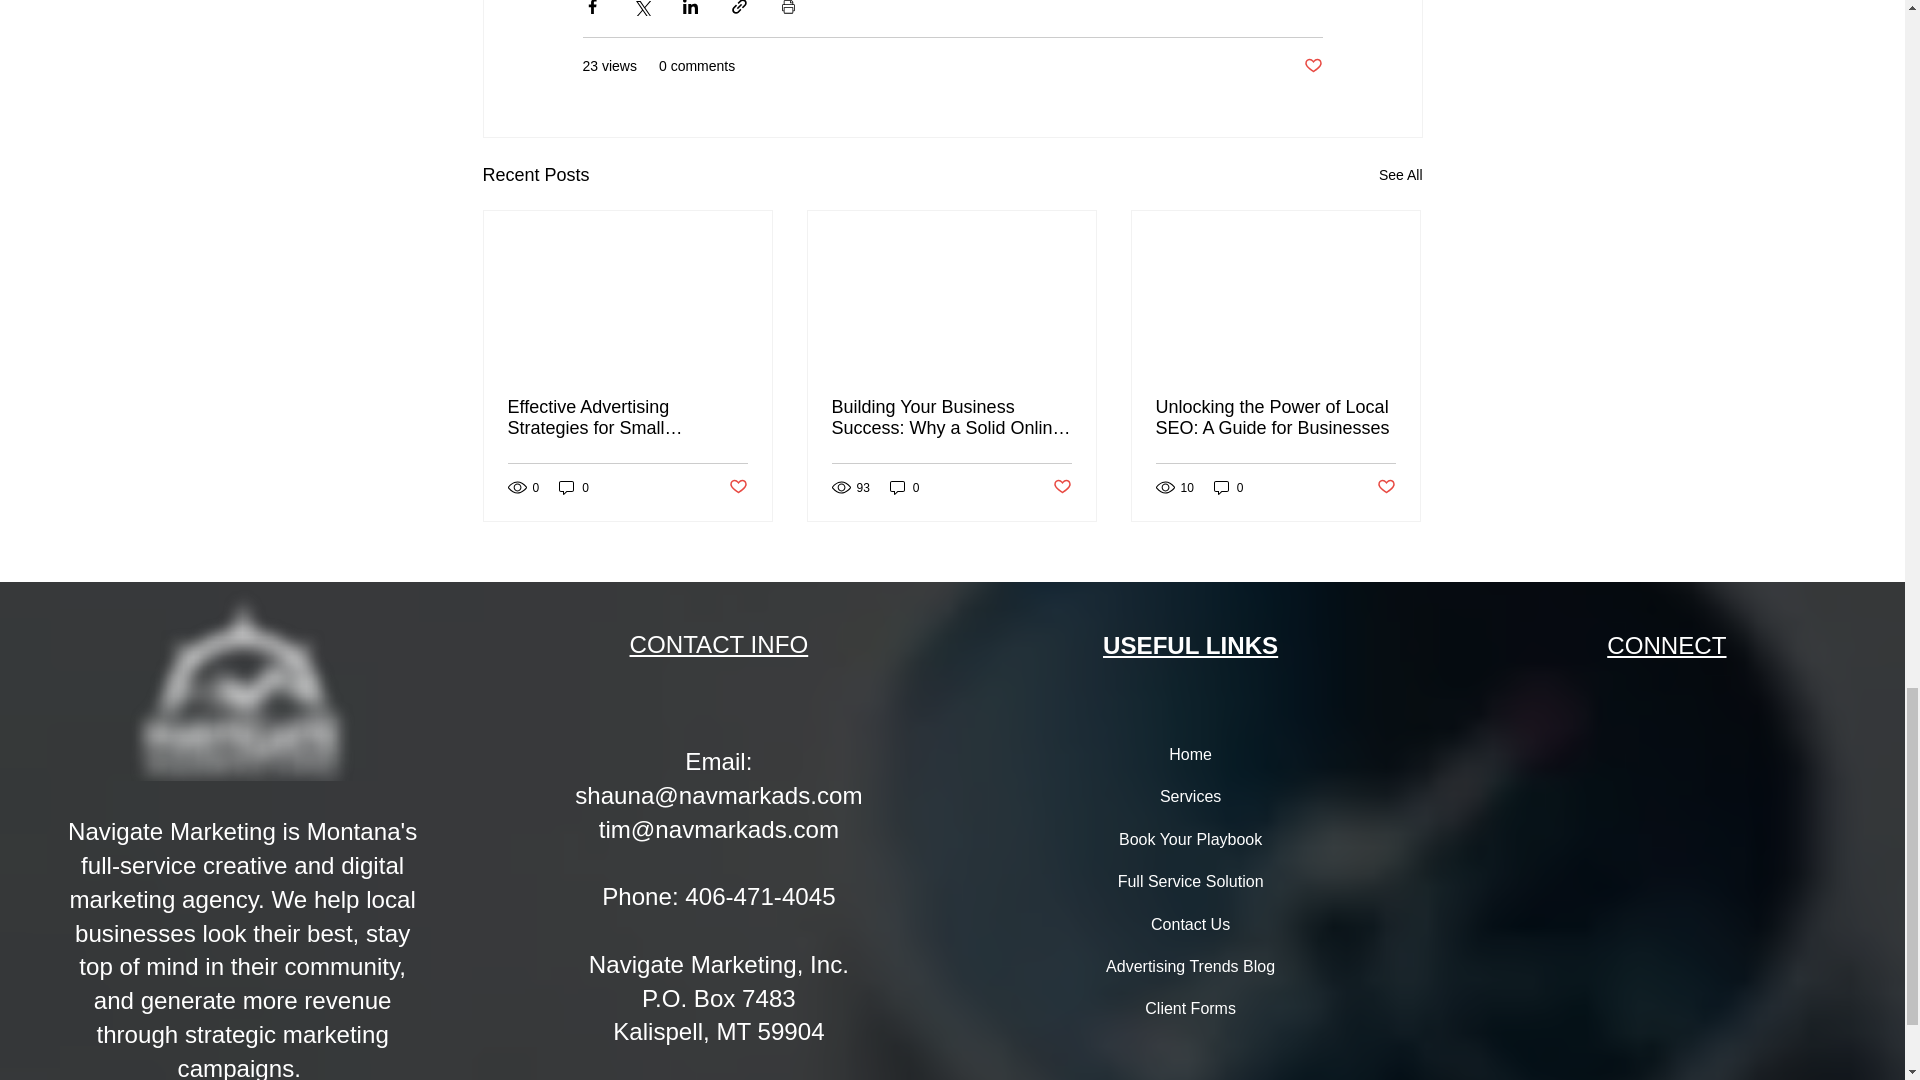  I want to click on Post not marked as liked, so click(1312, 66).